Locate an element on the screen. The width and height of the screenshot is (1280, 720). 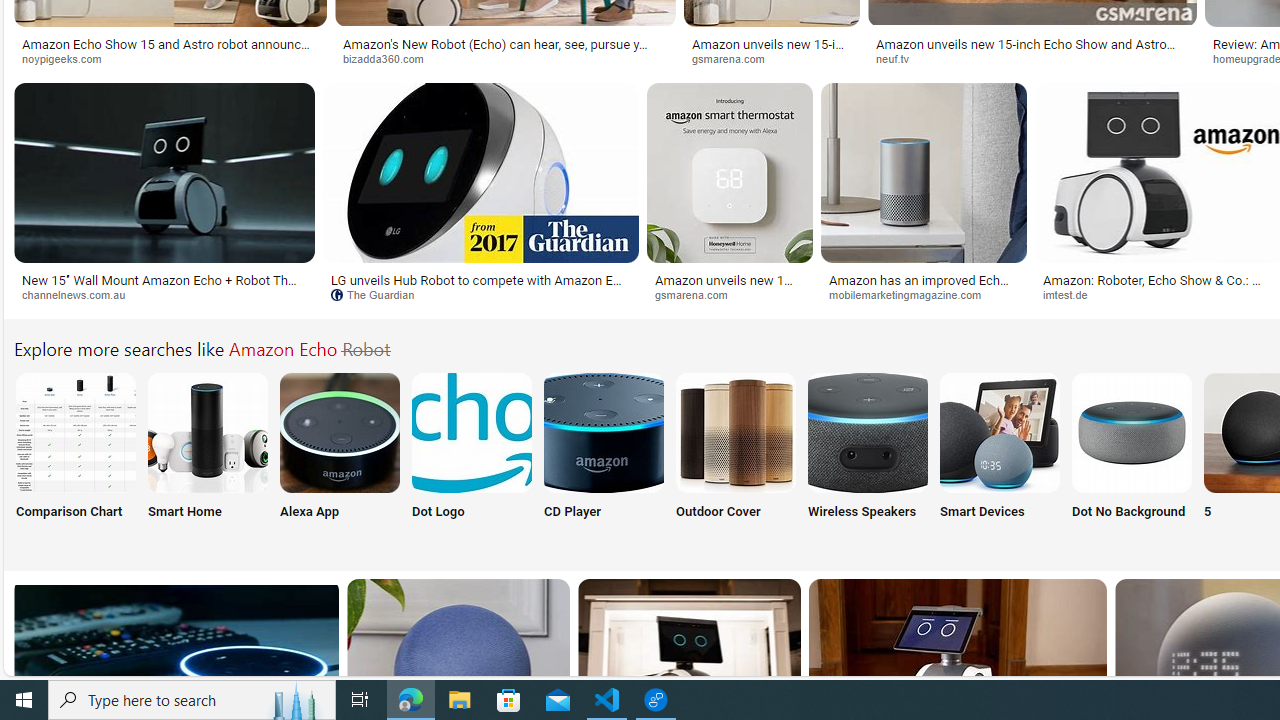
neuf.tv is located at coordinates (900, 58).